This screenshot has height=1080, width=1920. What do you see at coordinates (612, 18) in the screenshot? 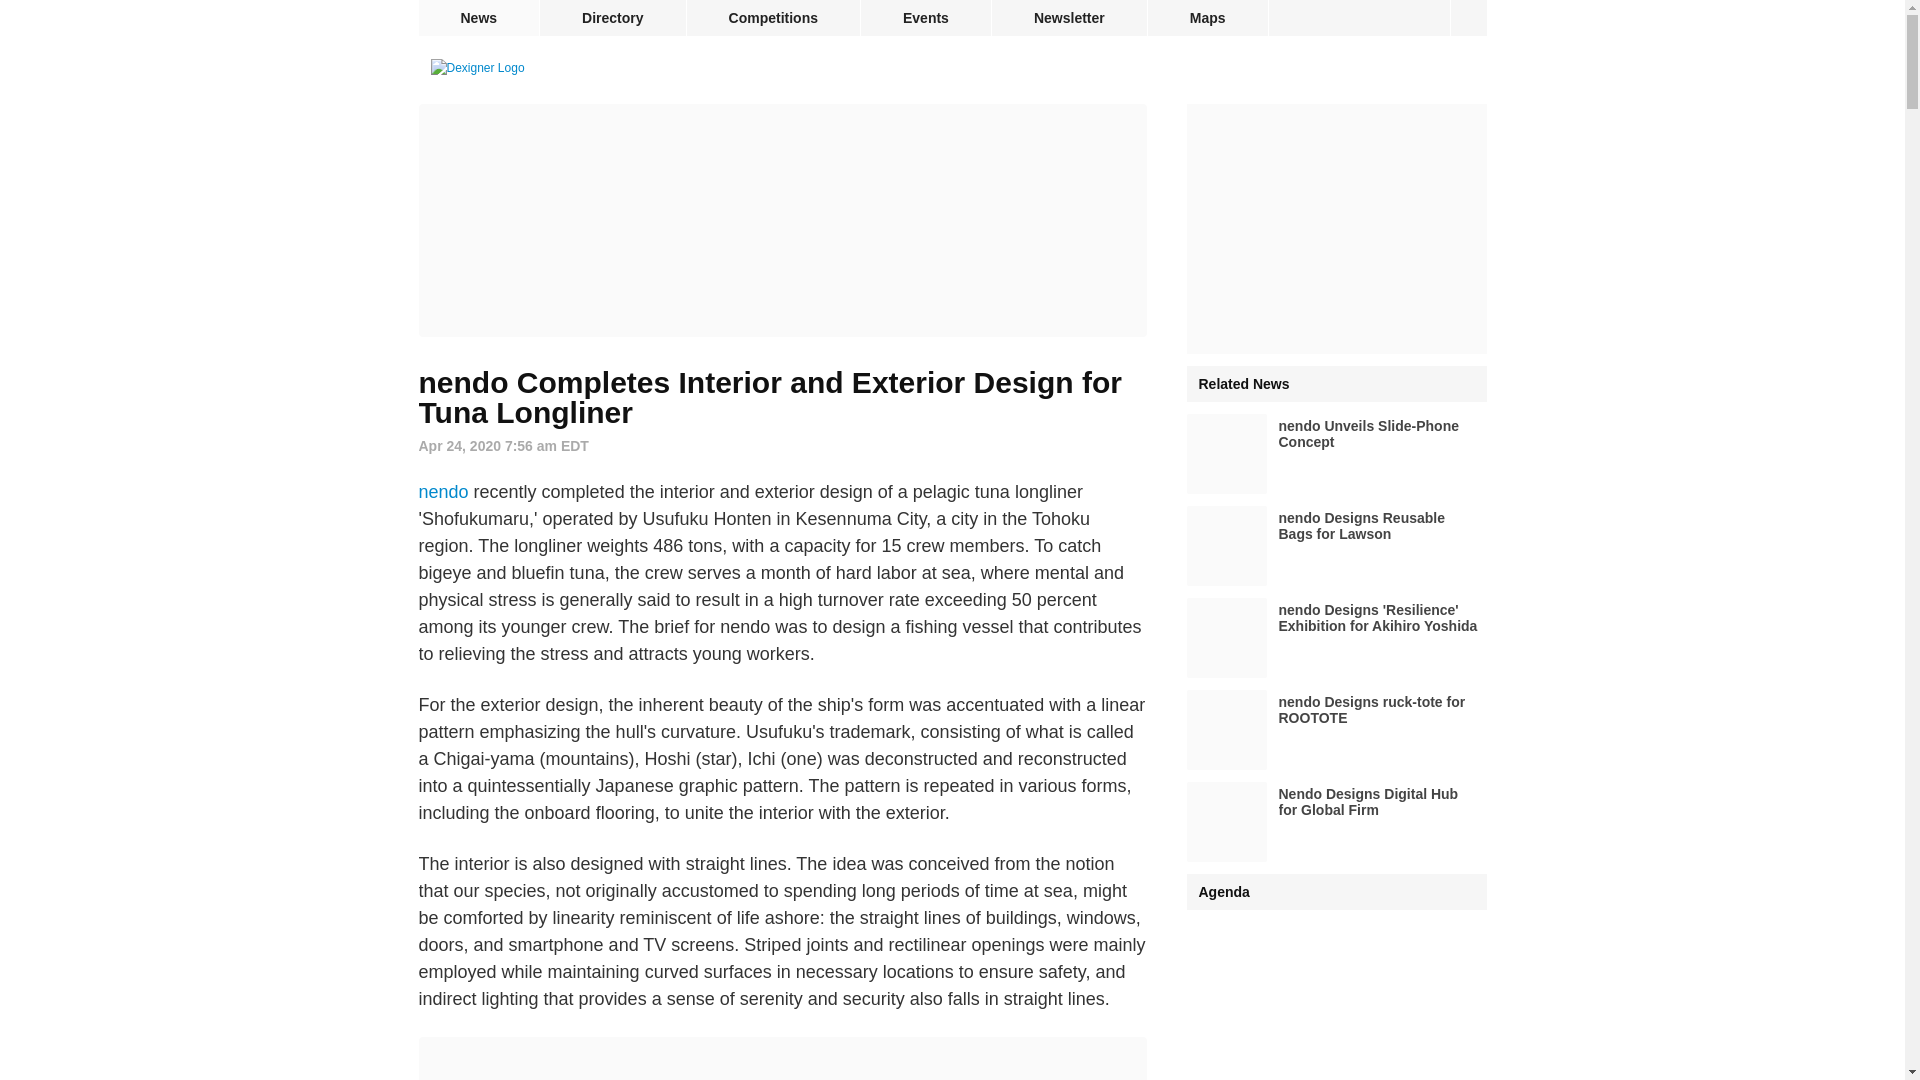
I see `Directory` at bounding box center [612, 18].